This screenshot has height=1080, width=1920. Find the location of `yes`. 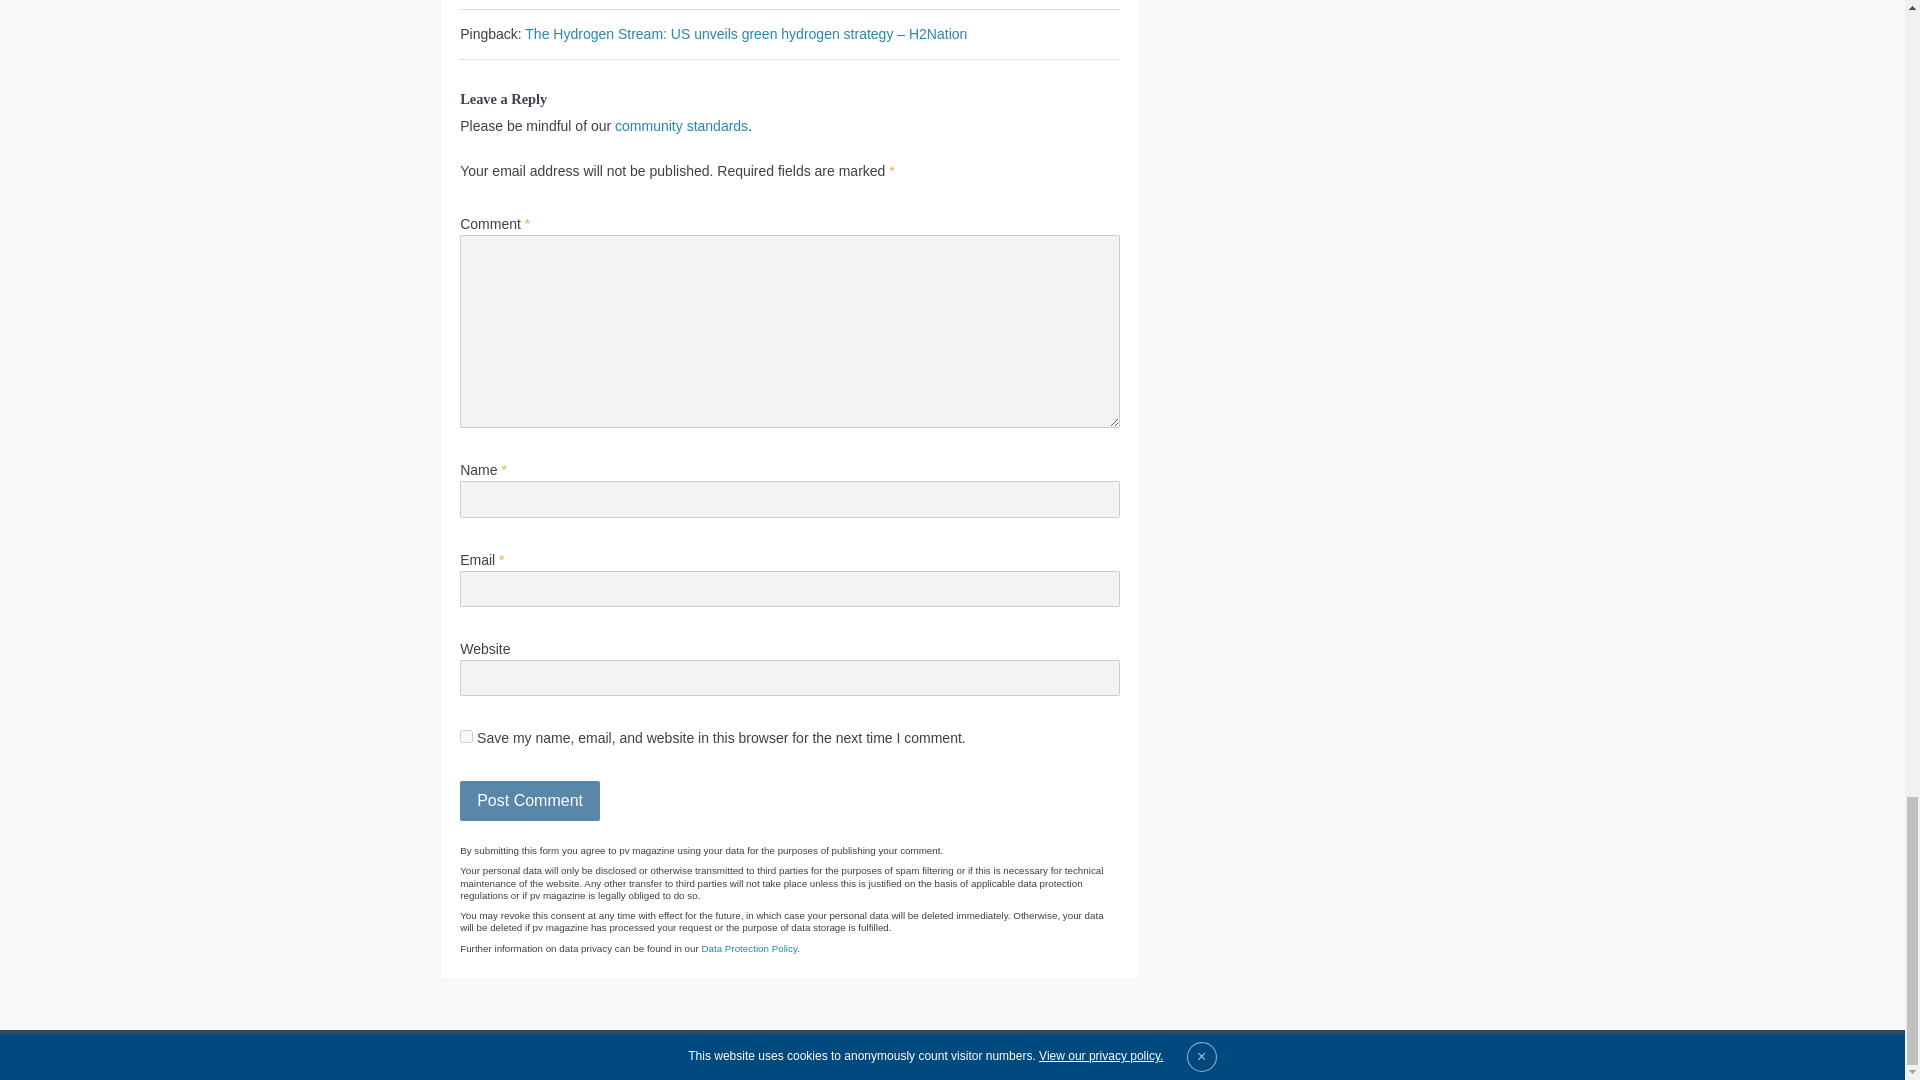

yes is located at coordinates (466, 736).